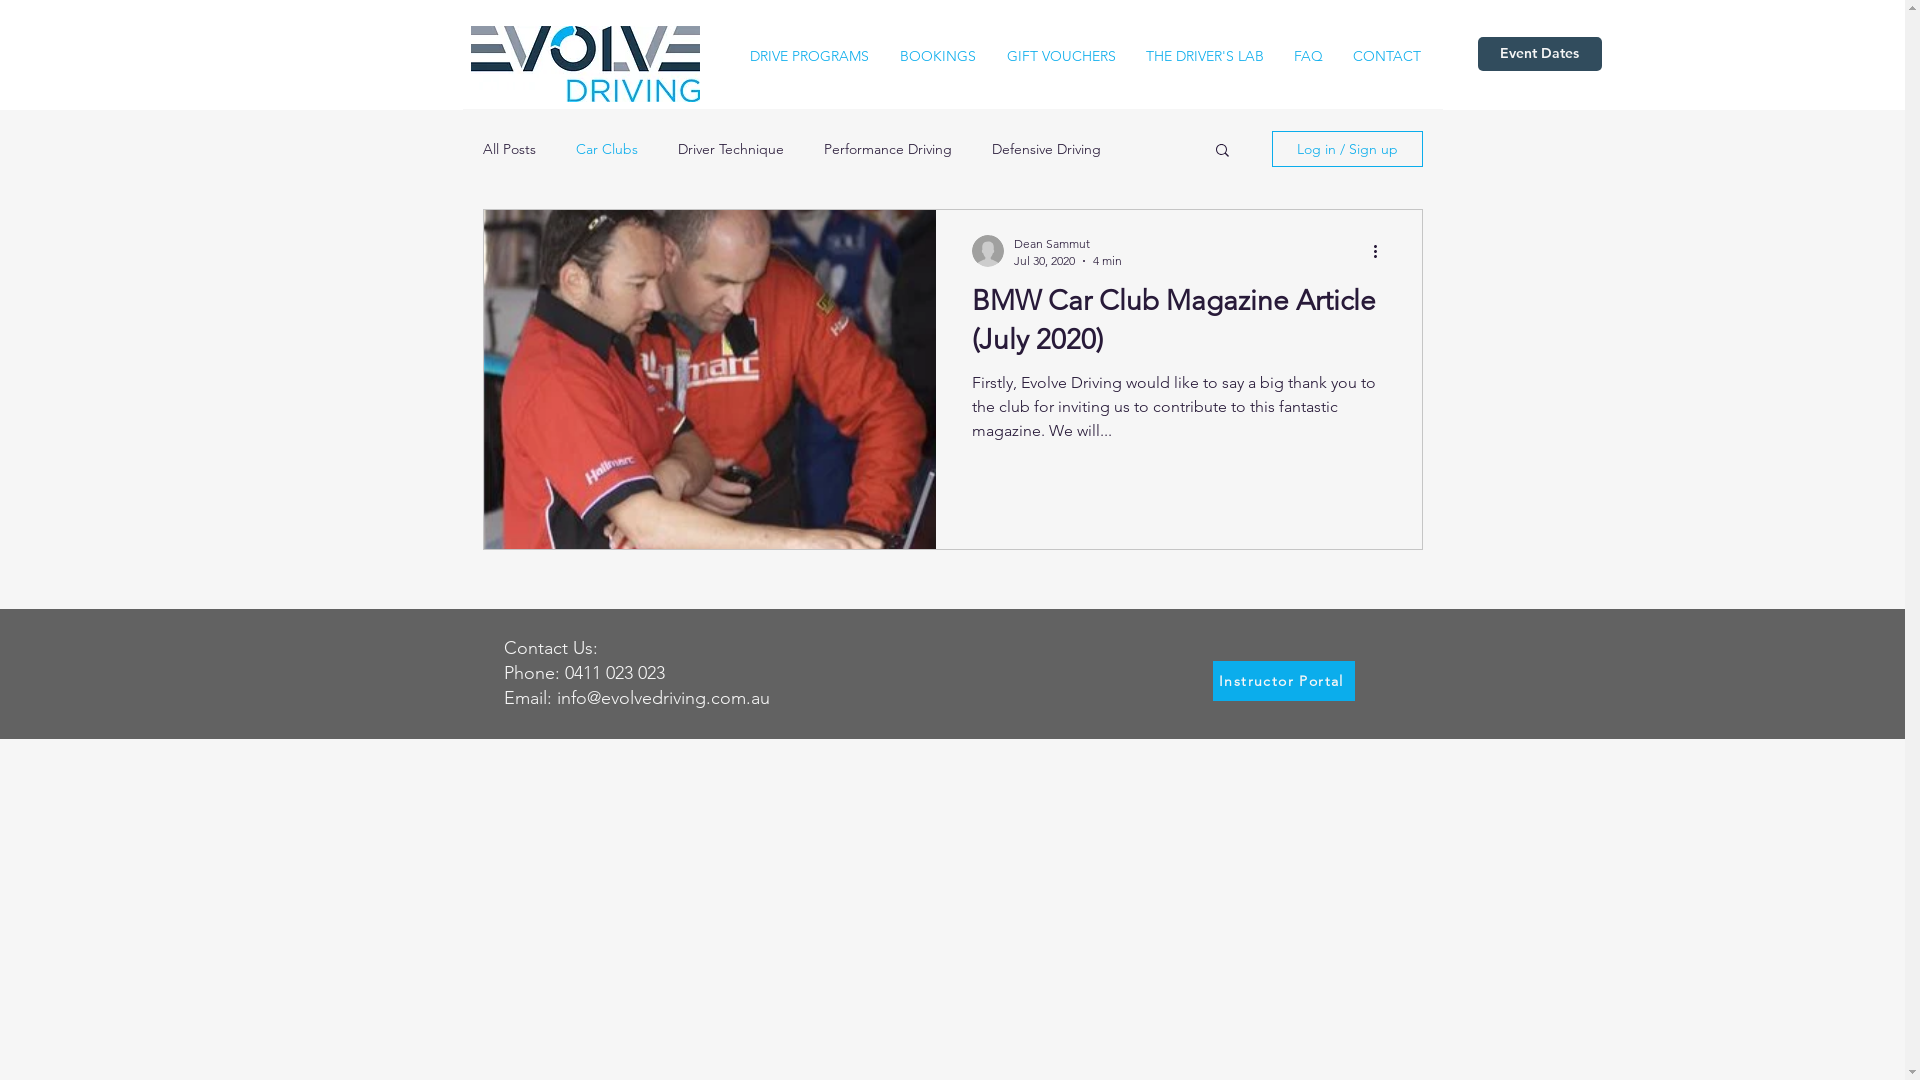  I want to click on THE DRIVER'S LAB, so click(1204, 56).